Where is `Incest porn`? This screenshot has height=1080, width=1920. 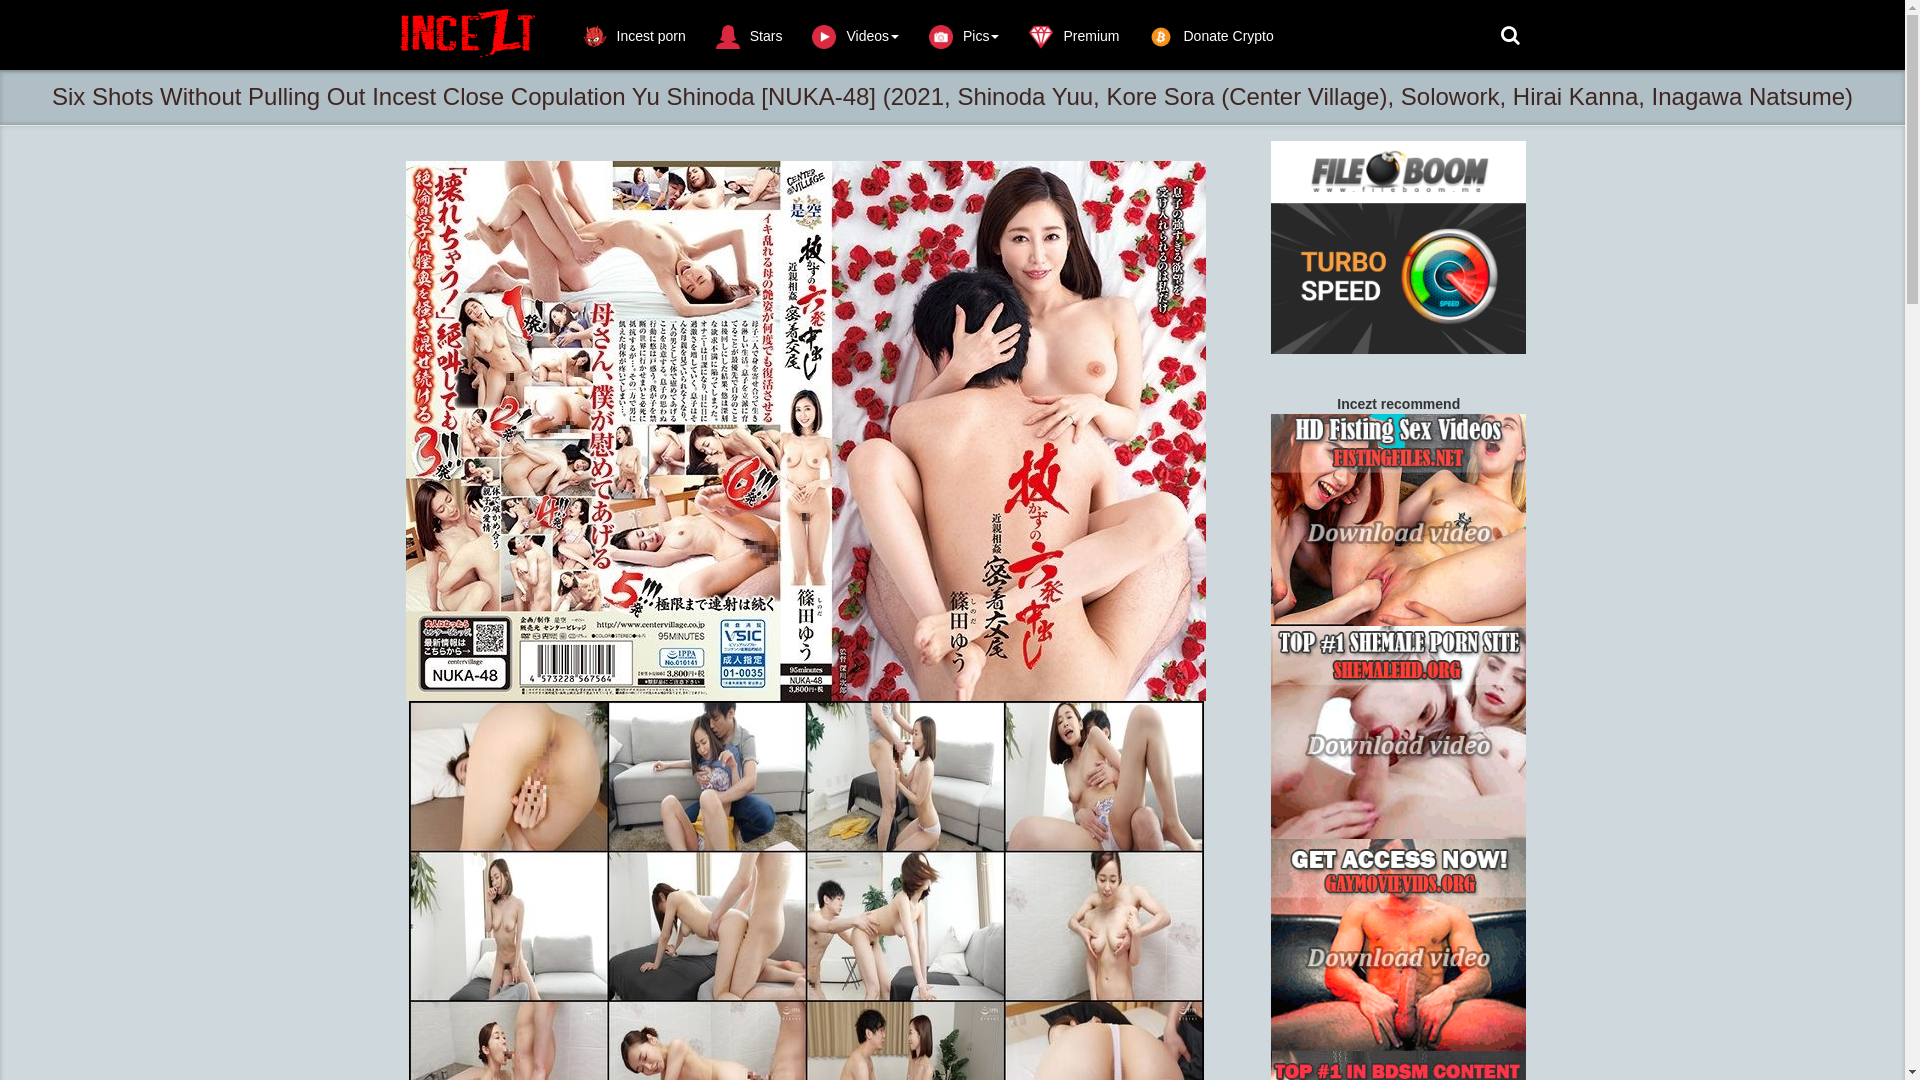
Incest porn is located at coordinates (634, 34).